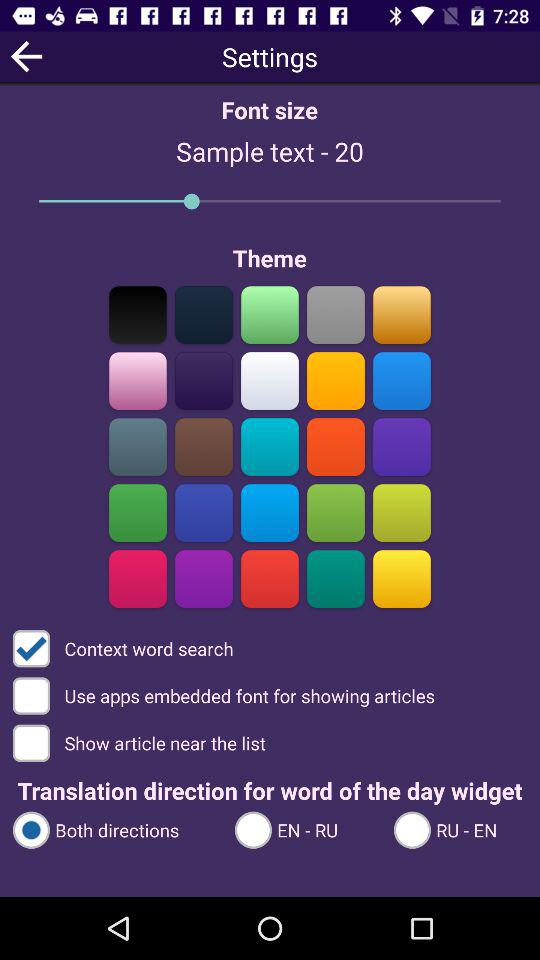  Describe the element at coordinates (204, 512) in the screenshot. I see `select the color blue` at that location.